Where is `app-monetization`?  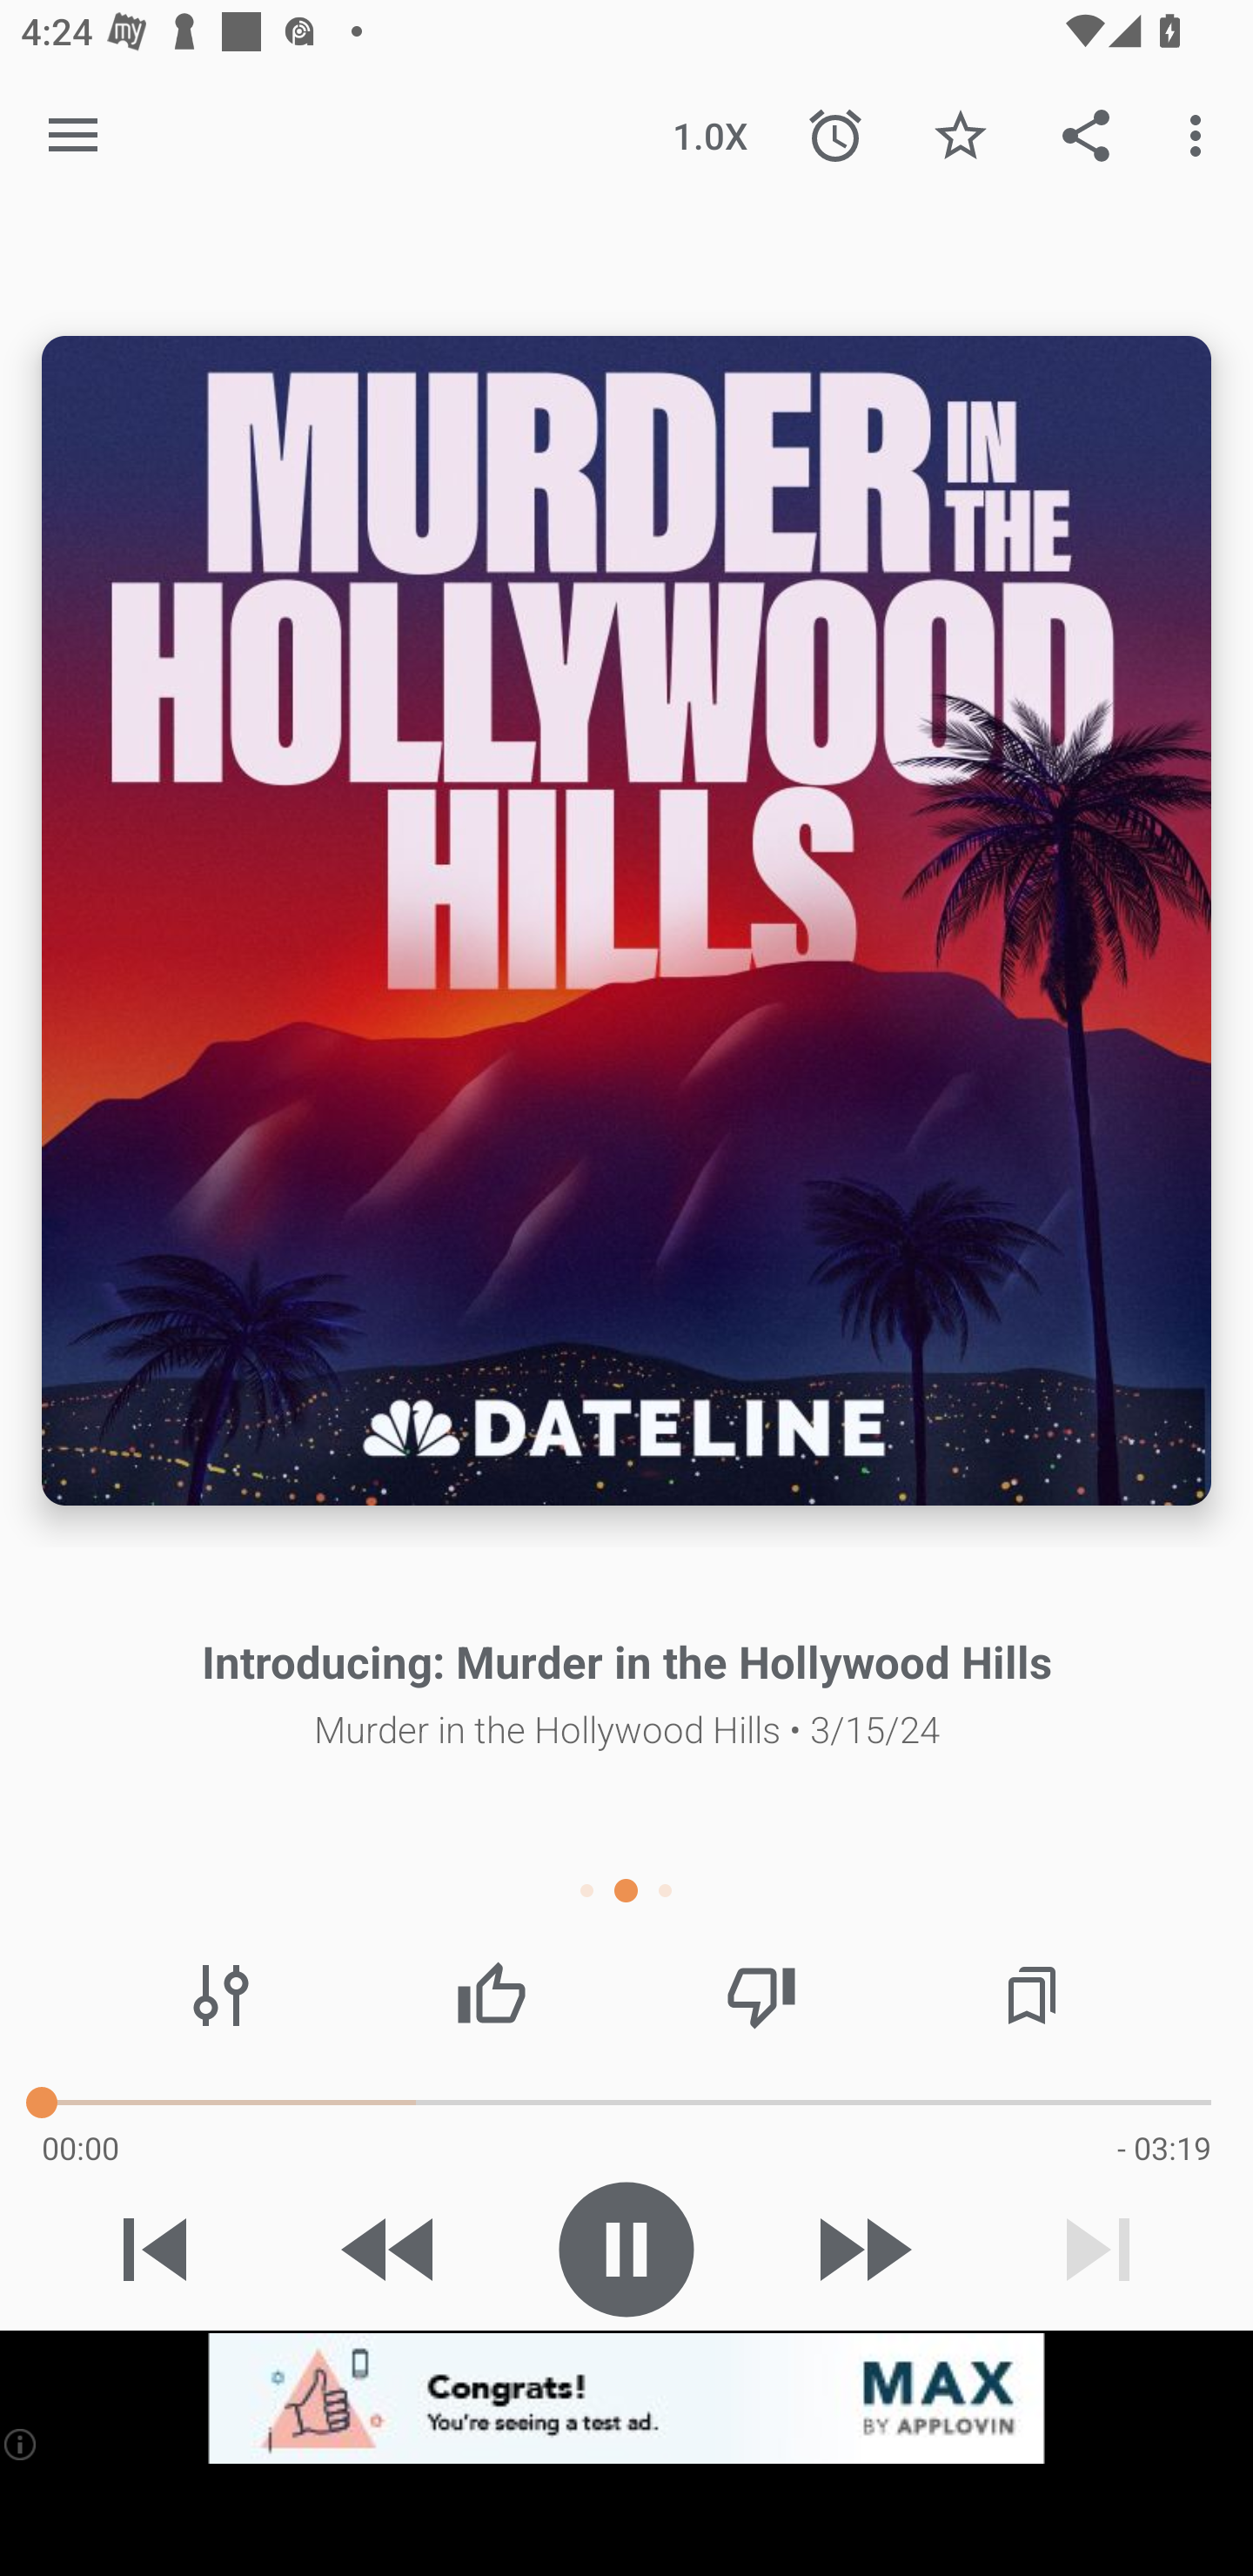 app-monetization is located at coordinates (626, 2398).